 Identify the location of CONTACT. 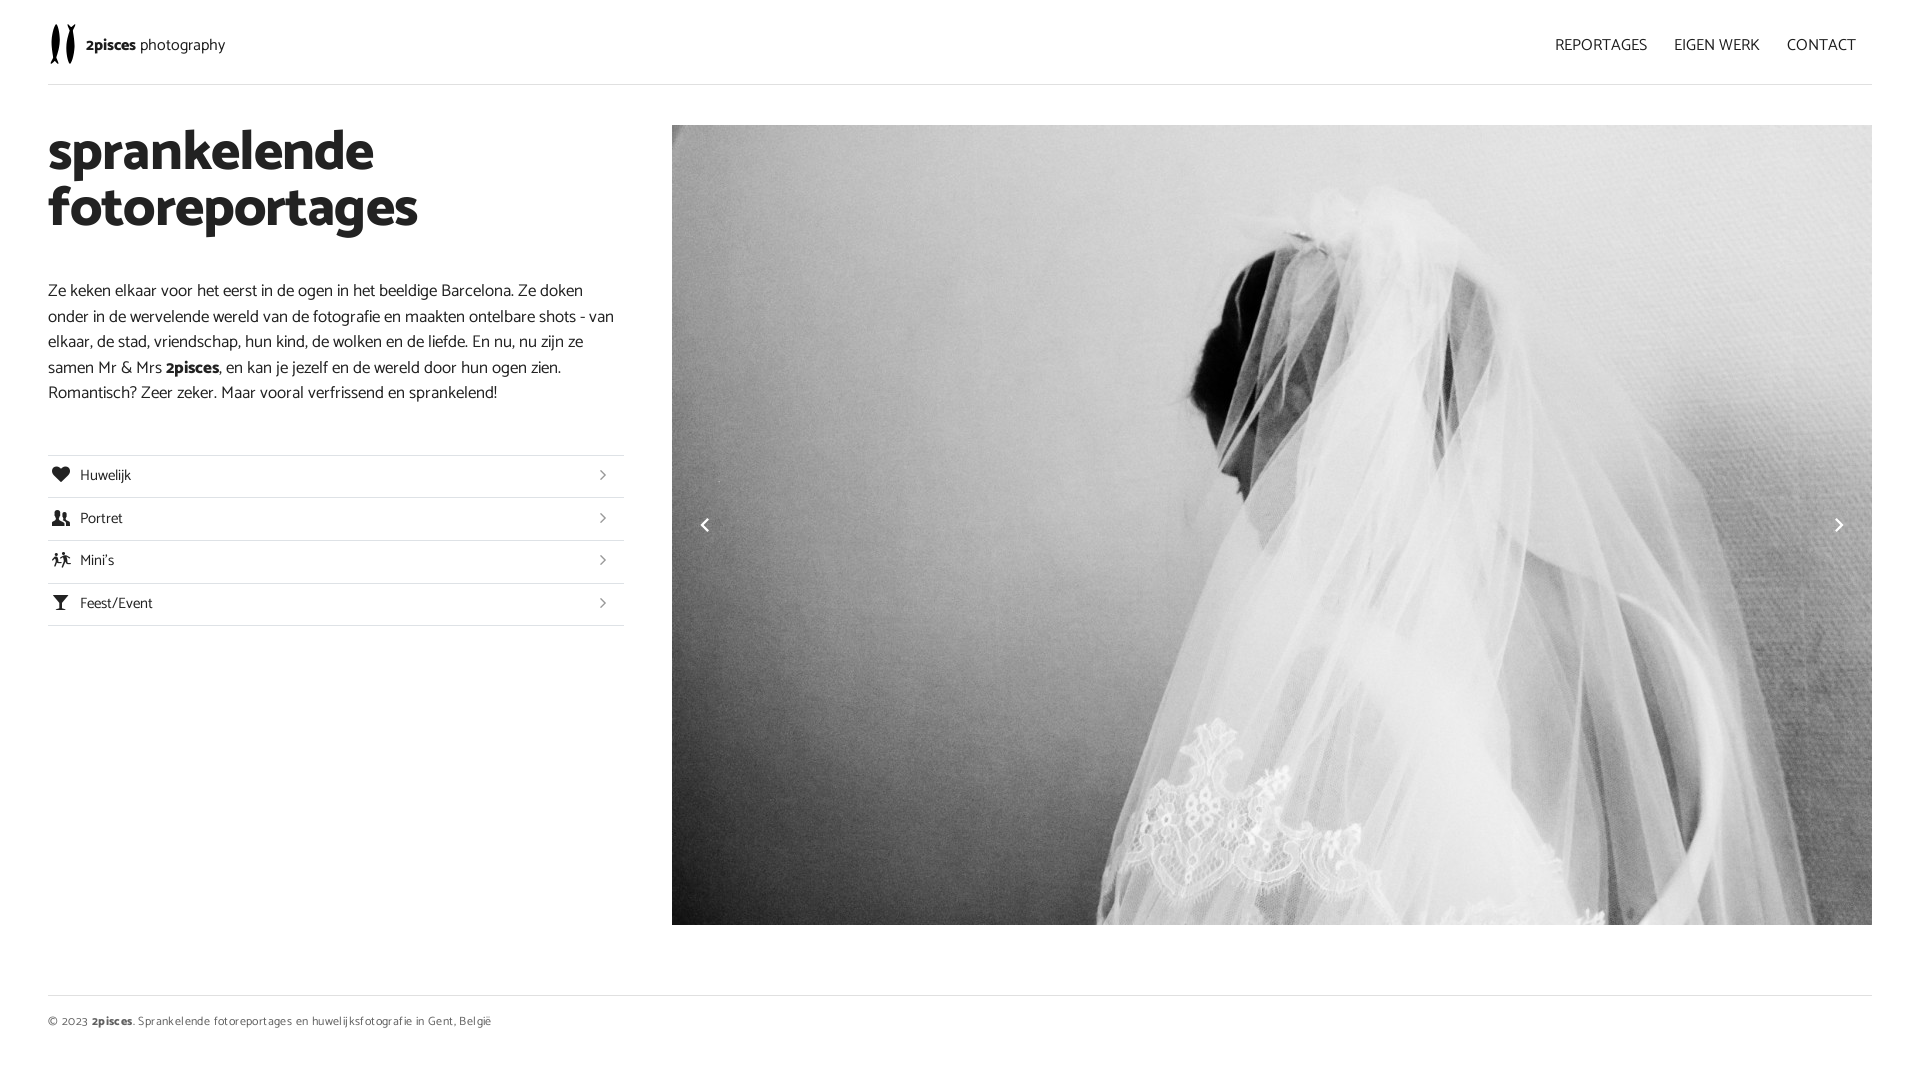
(1822, 46).